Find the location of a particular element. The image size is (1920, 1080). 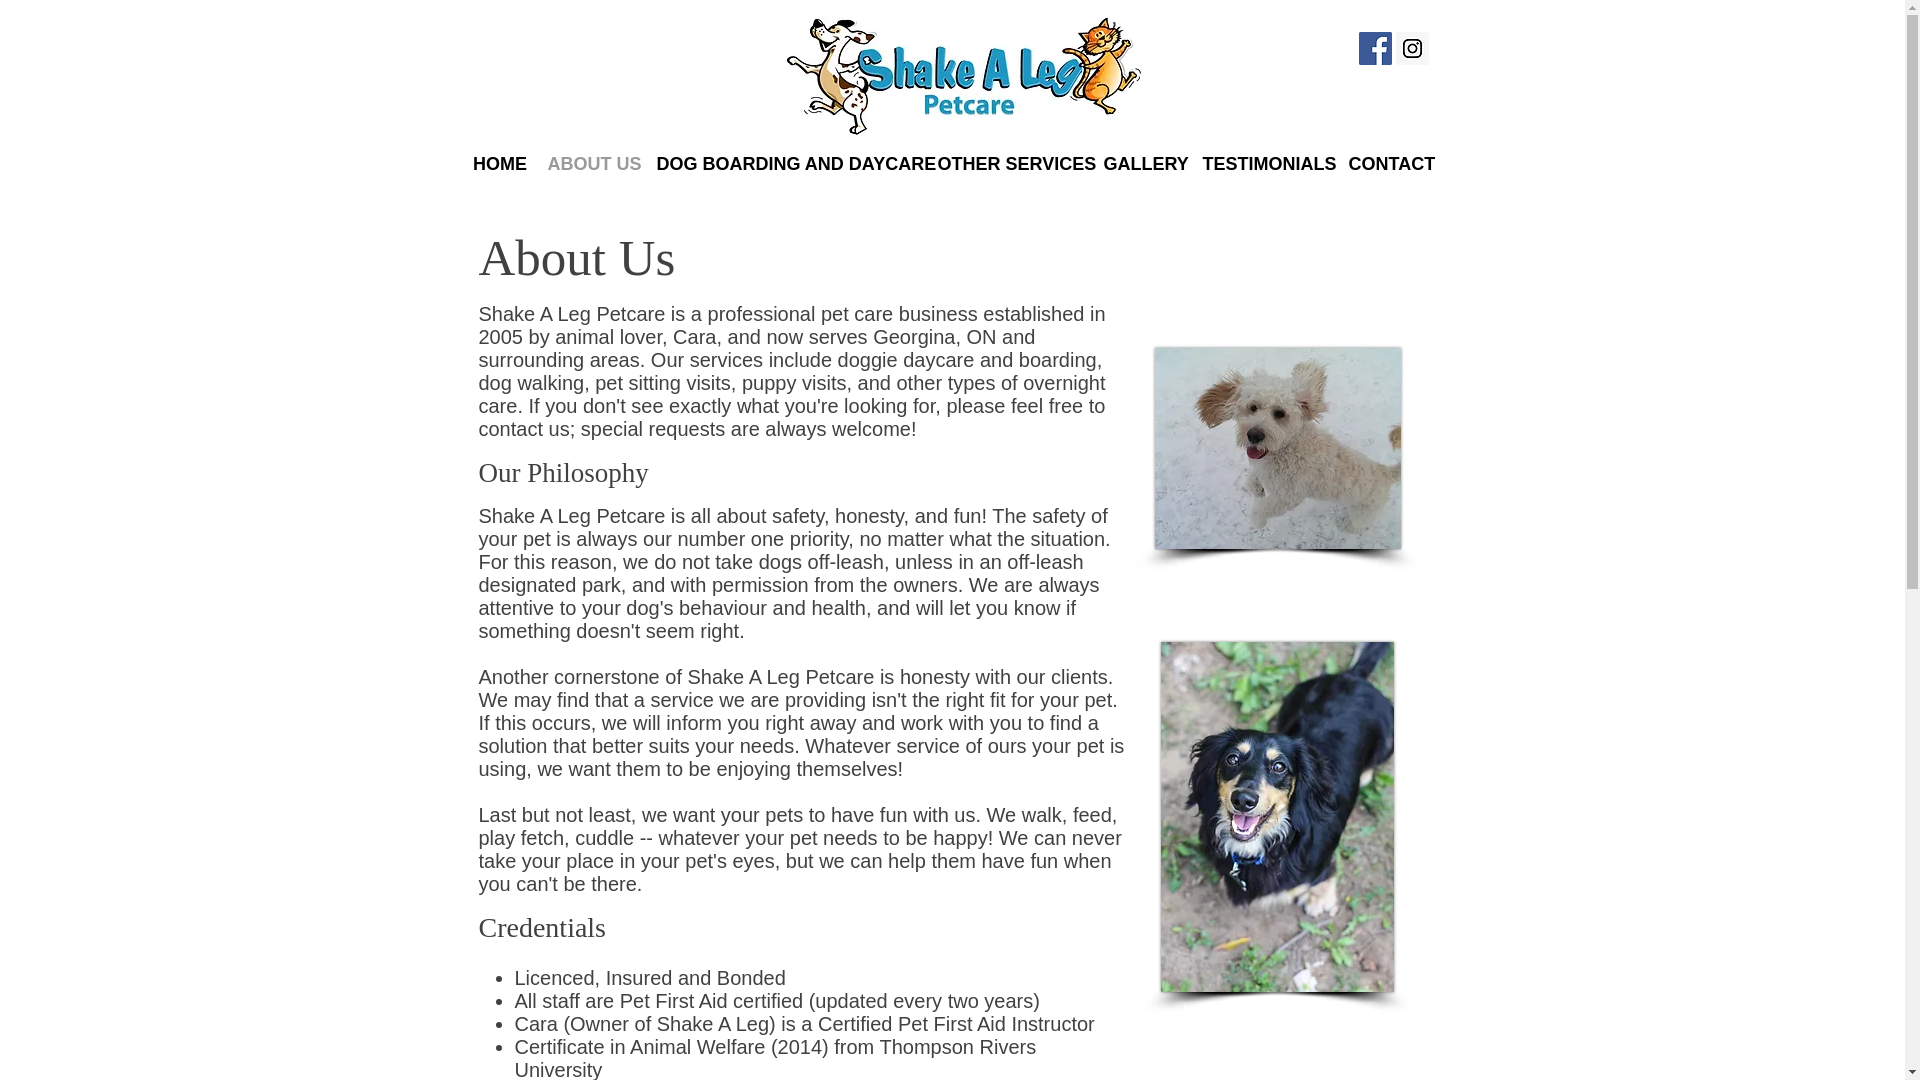

GALLERY is located at coordinates (1143, 164).